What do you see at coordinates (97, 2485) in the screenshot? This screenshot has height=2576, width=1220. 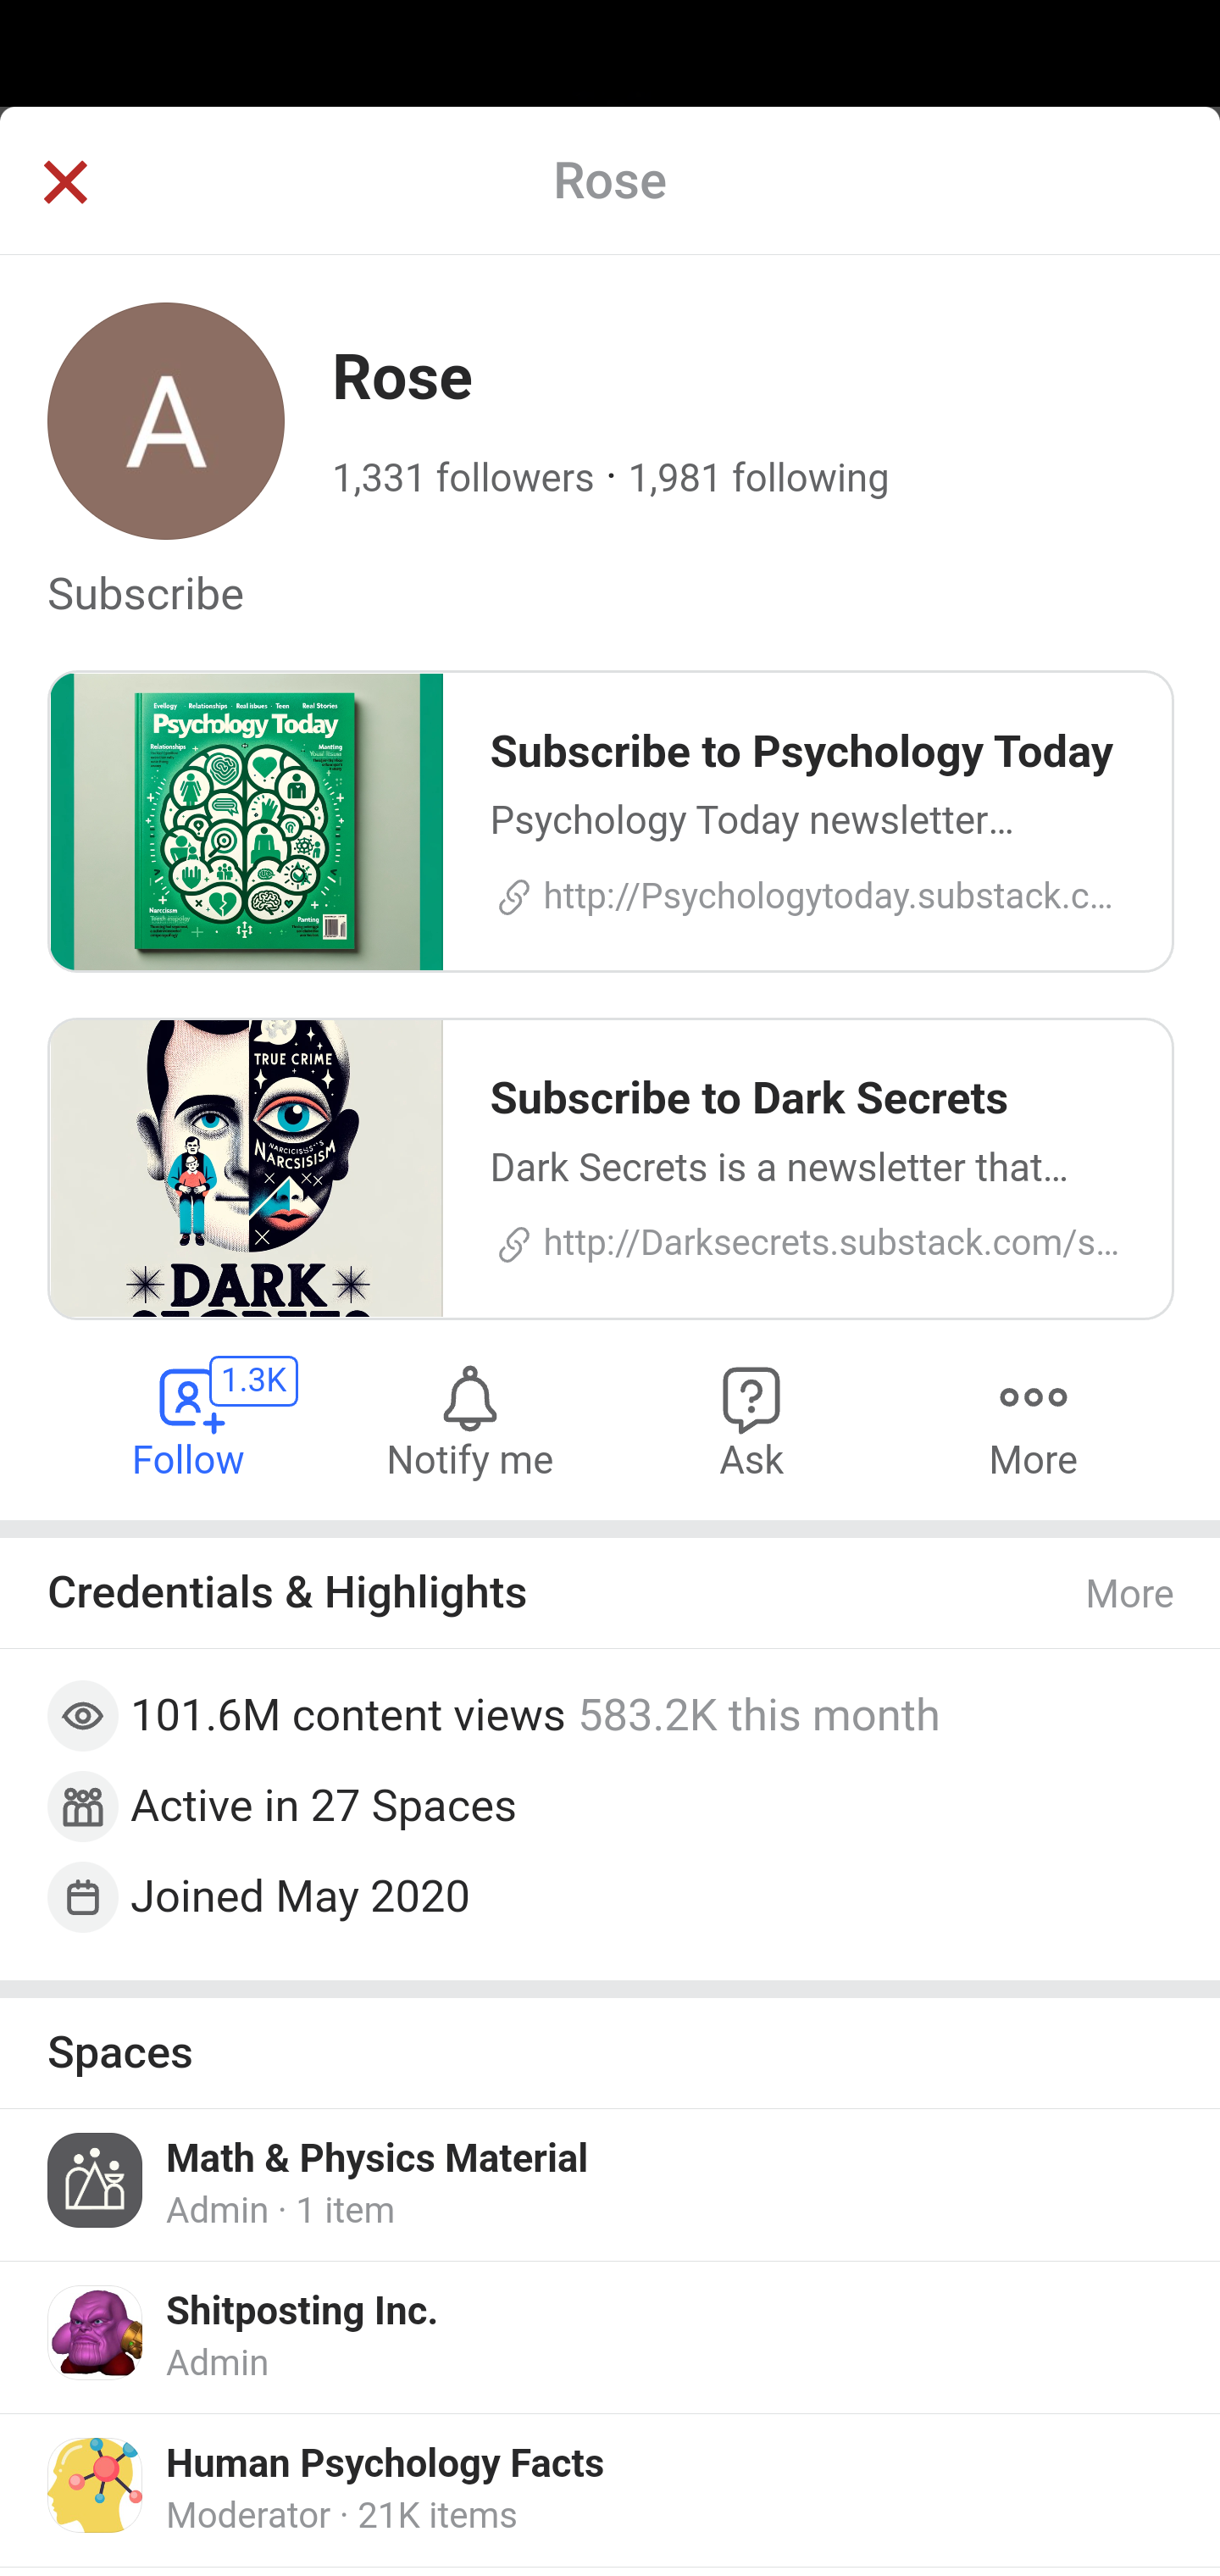 I see `Icon for Human Psychology Facts` at bounding box center [97, 2485].